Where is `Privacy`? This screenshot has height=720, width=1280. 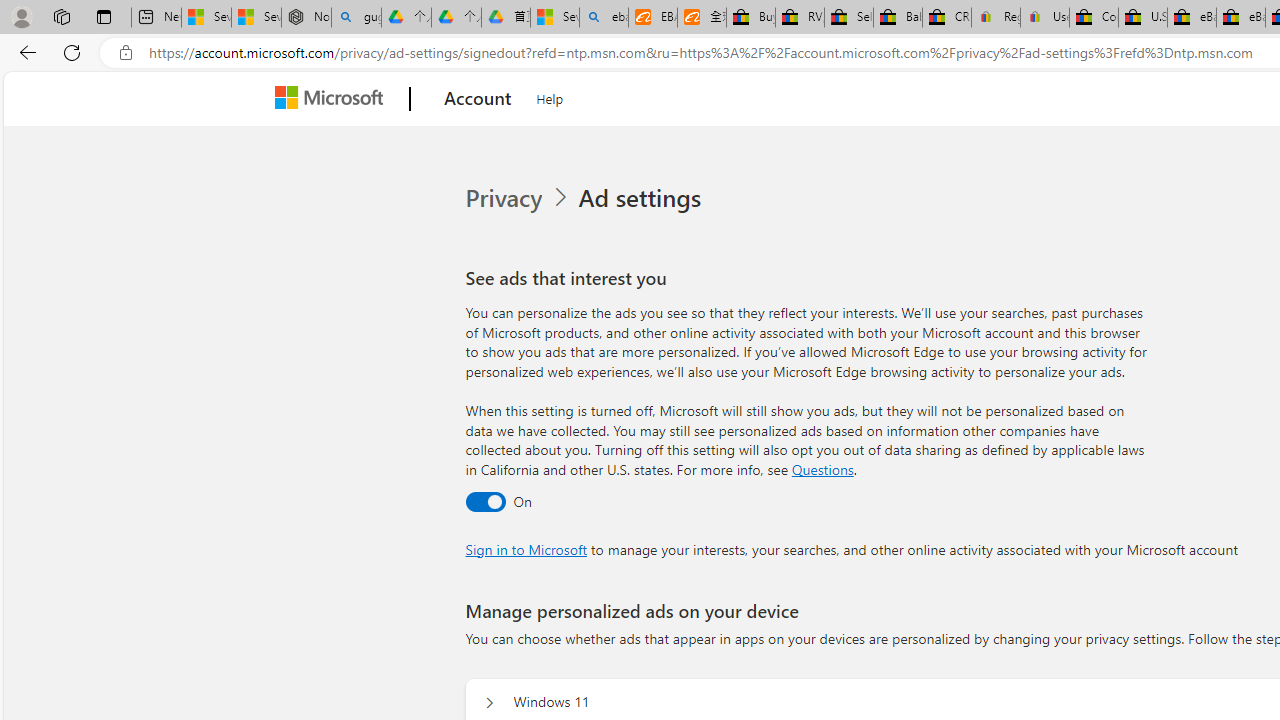 Privacy is located at coordinates (505, 198).